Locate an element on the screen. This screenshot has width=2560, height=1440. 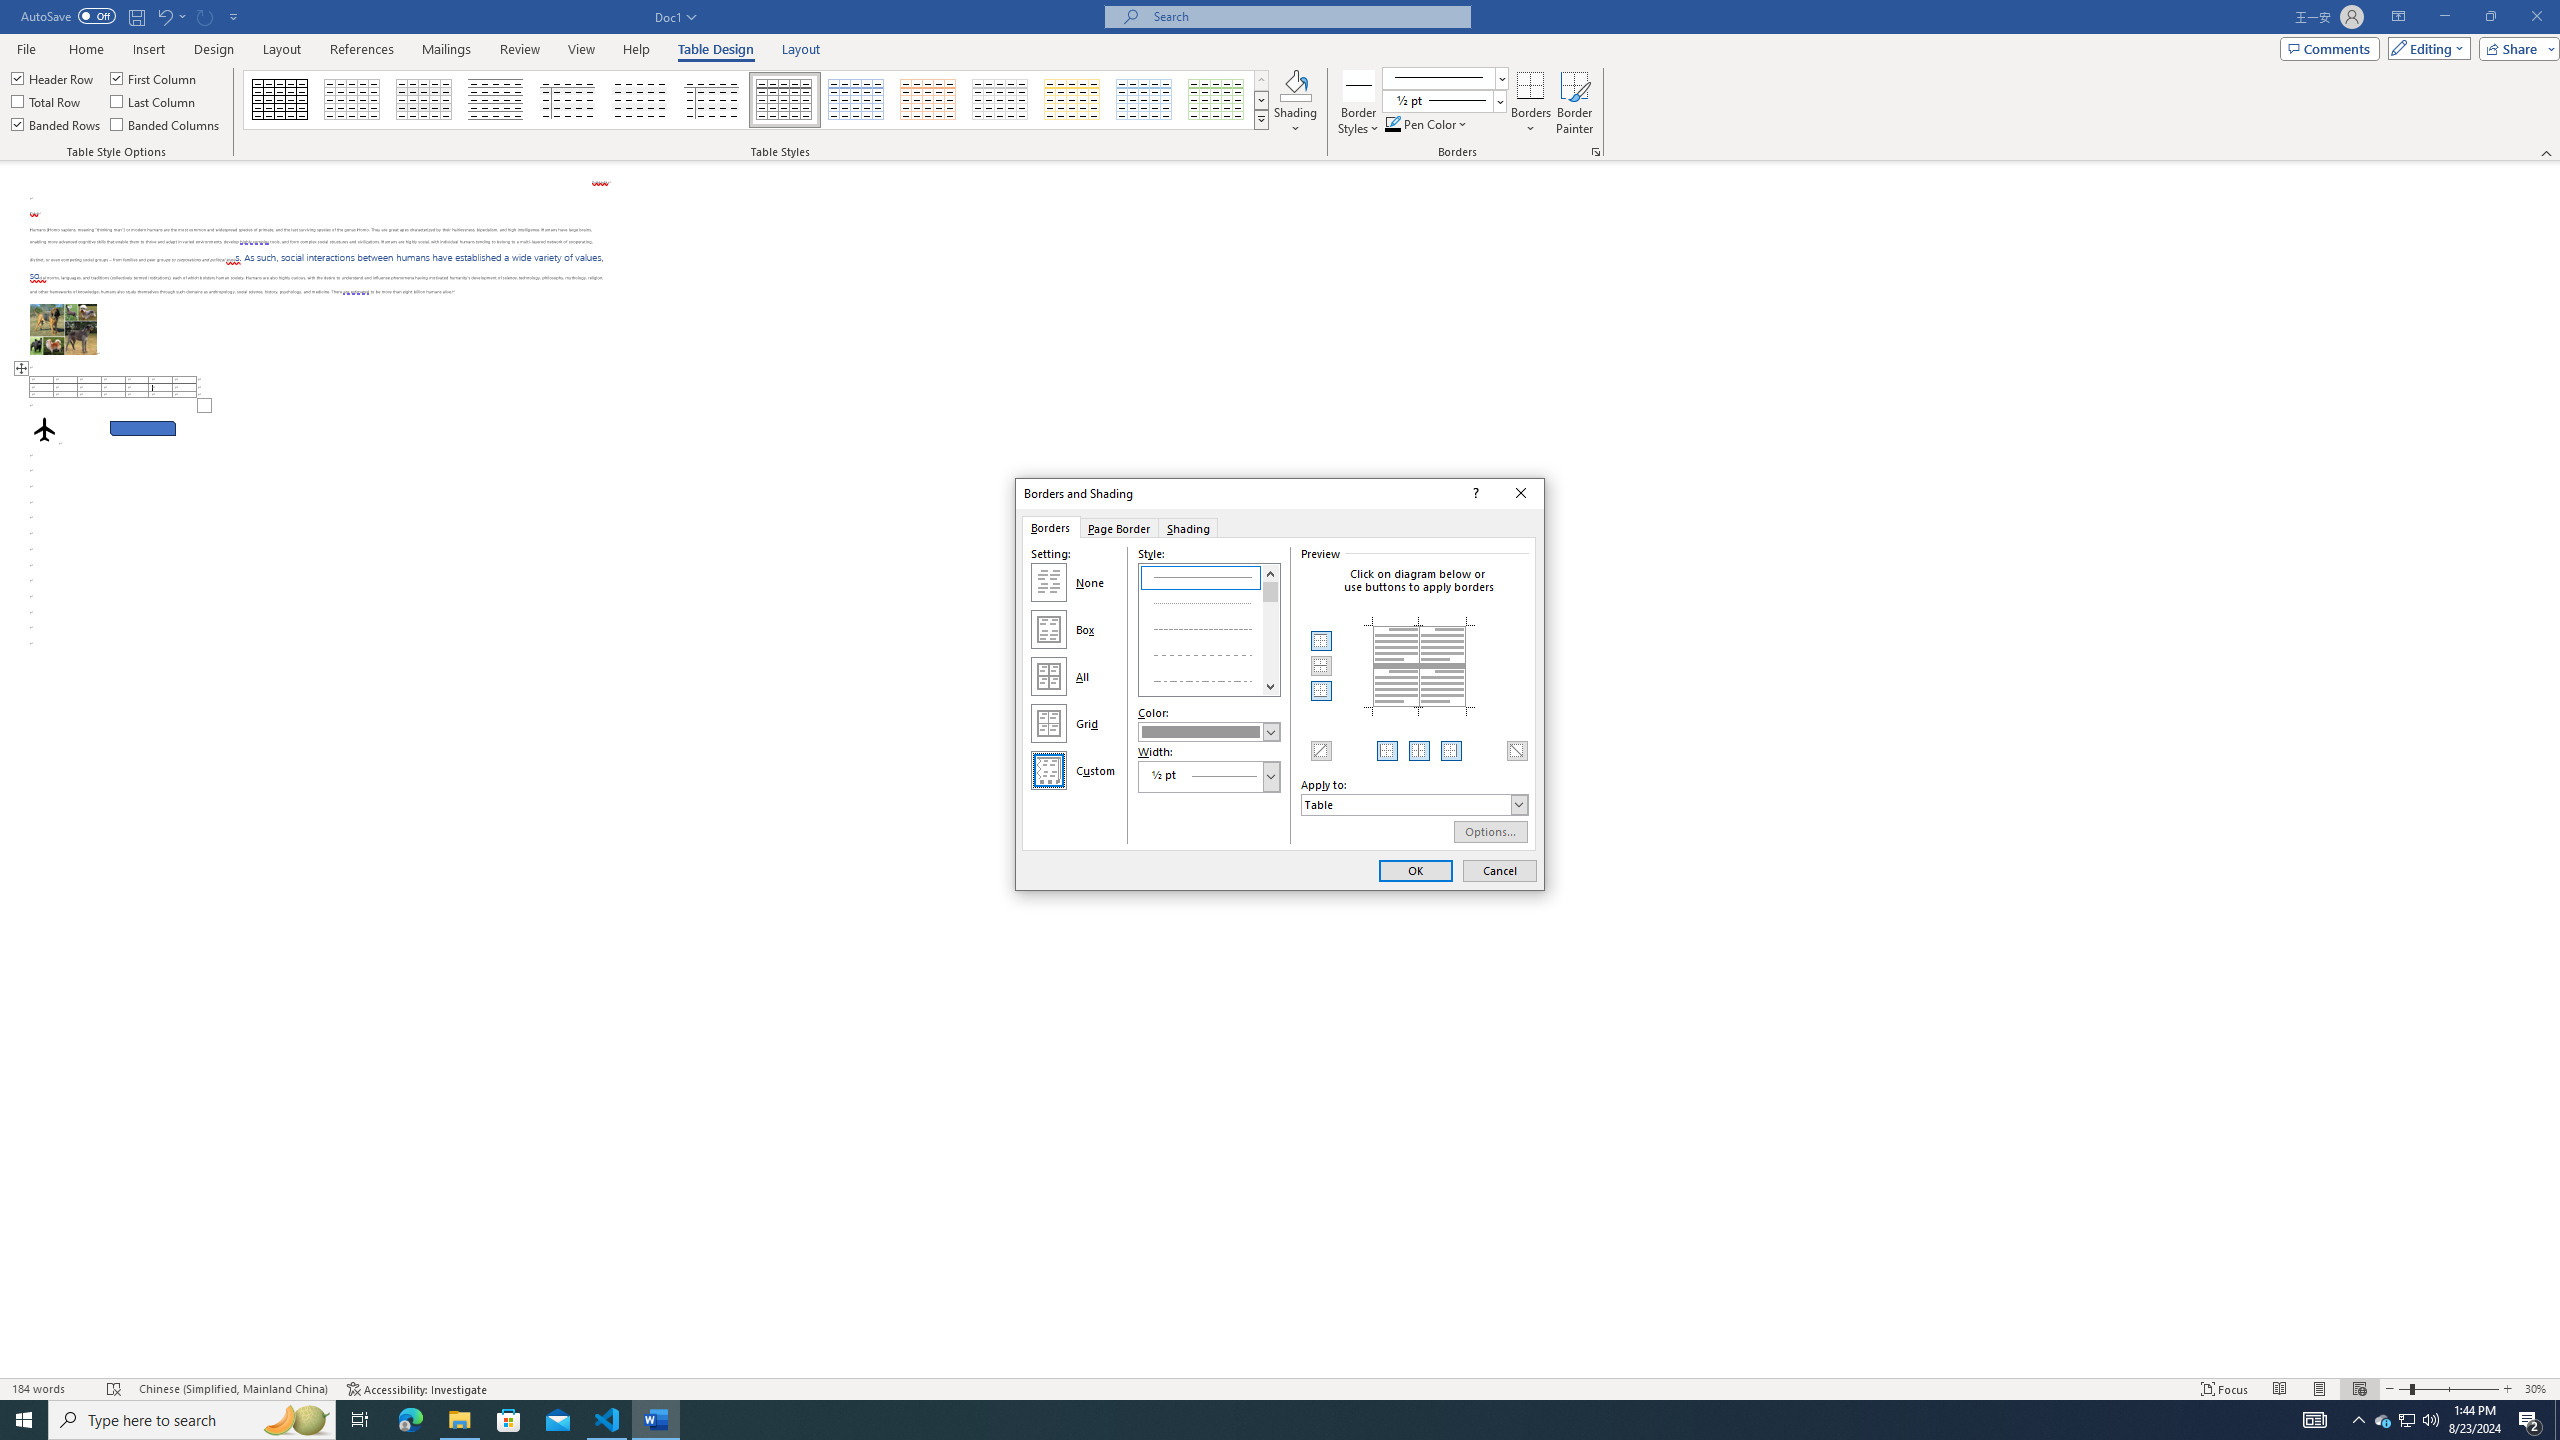
Table Grid Light is located at coordinates (353, 100).